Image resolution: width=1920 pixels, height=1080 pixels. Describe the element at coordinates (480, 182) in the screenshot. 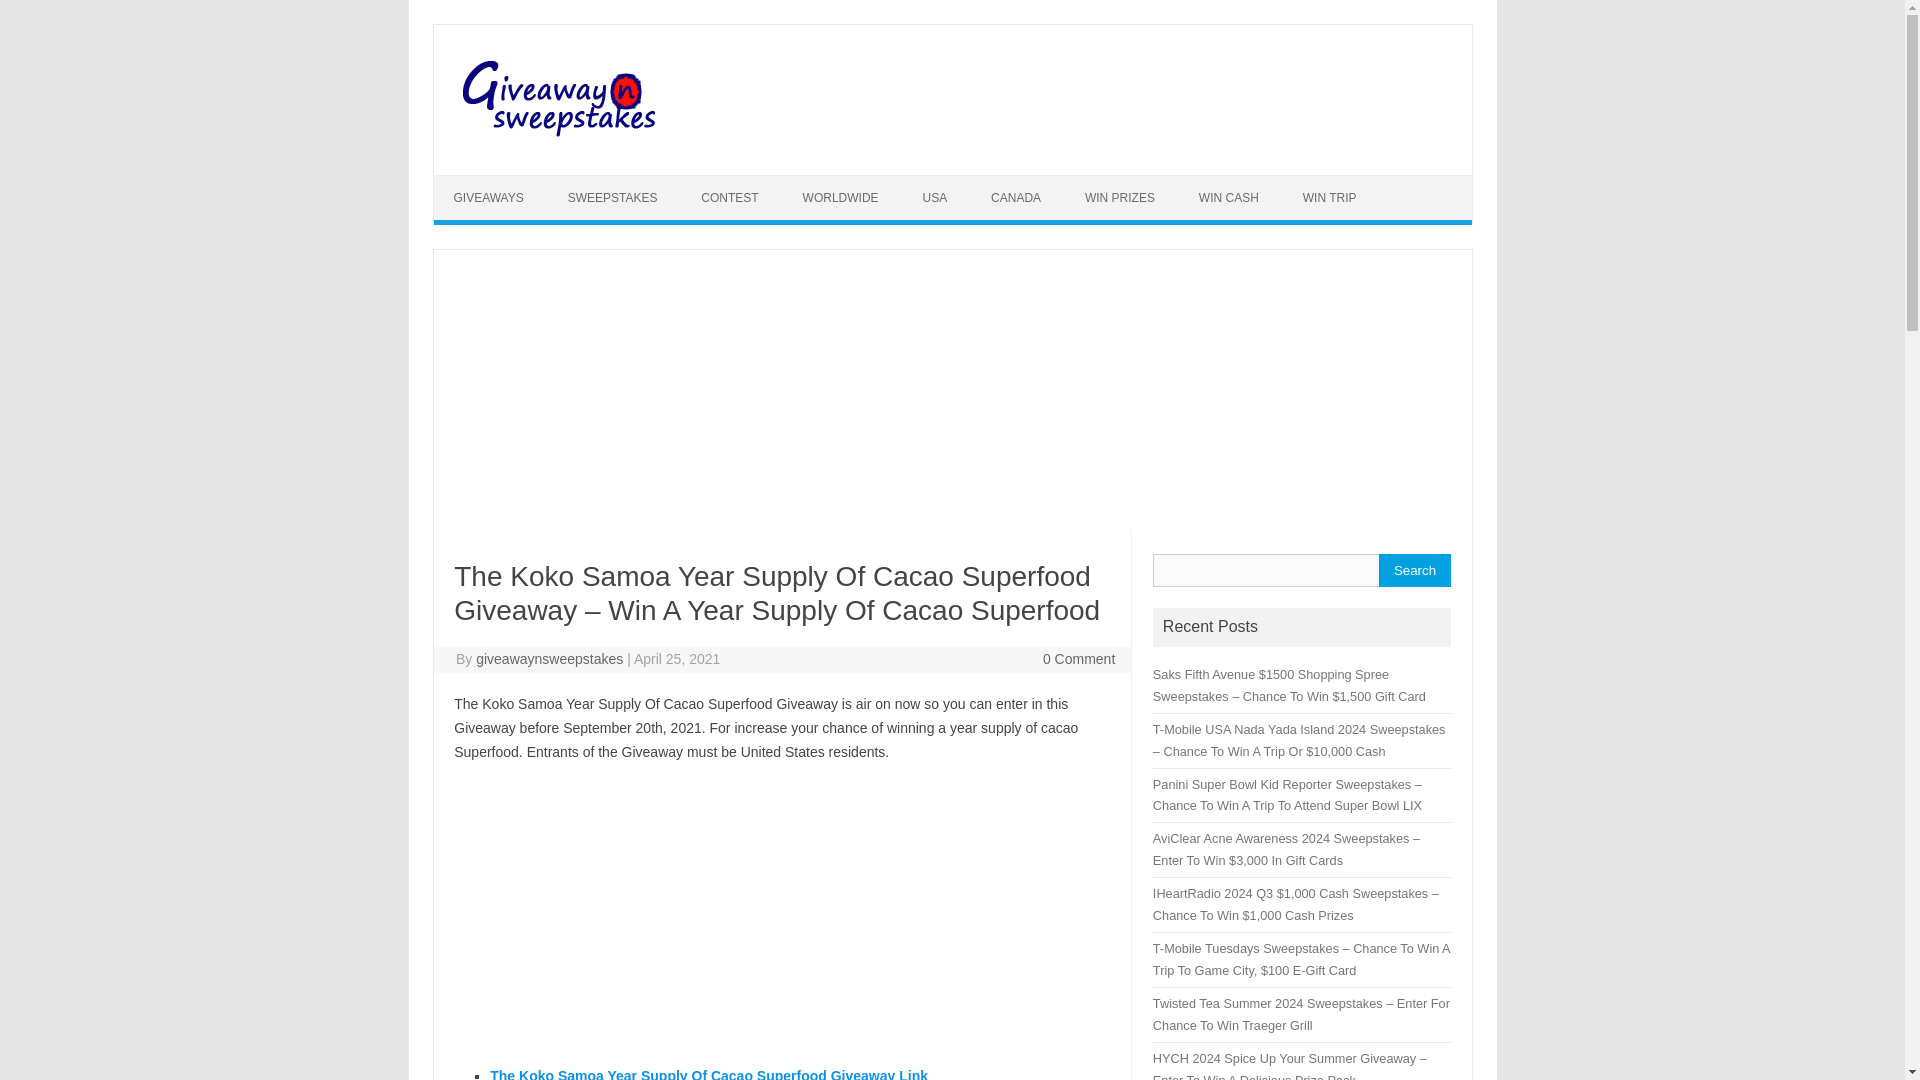

I see `Skip to content` at that location.